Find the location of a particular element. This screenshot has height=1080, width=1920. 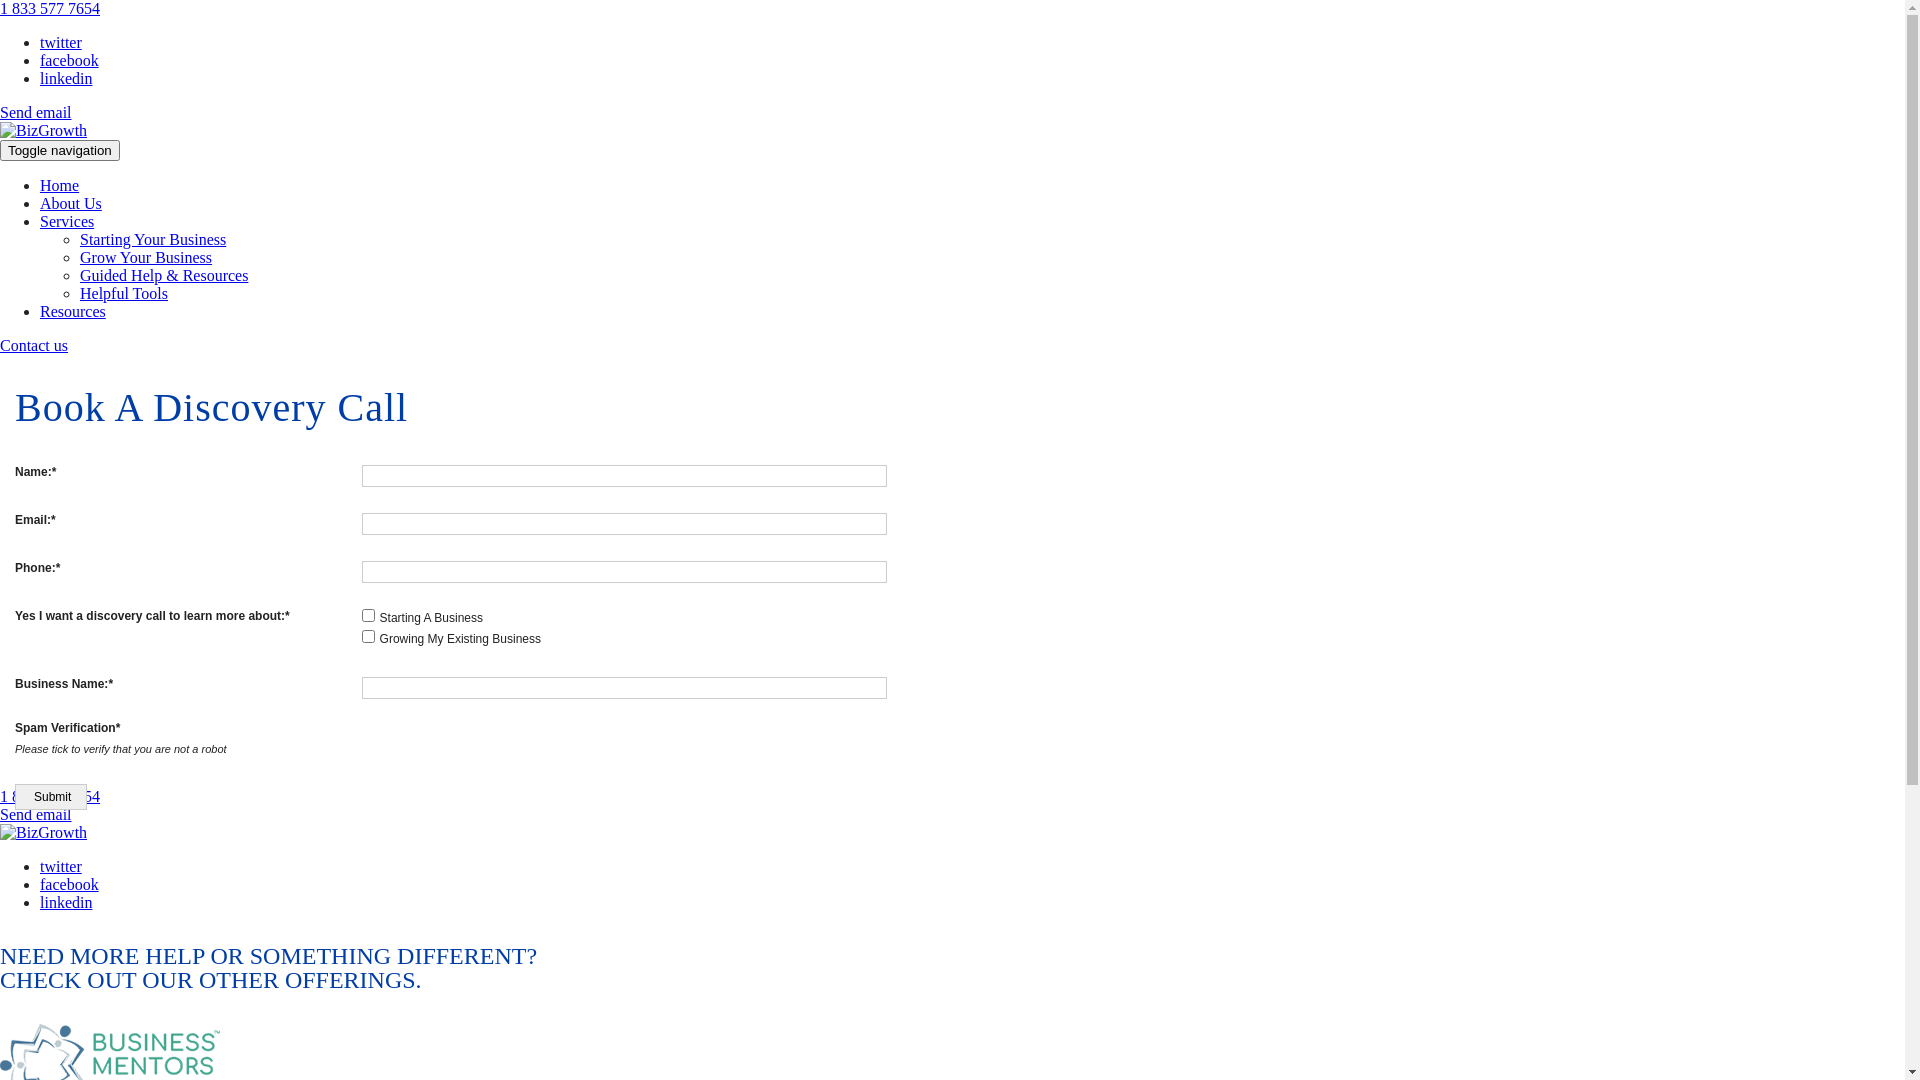

Send email is located at coordinates (36, 112).